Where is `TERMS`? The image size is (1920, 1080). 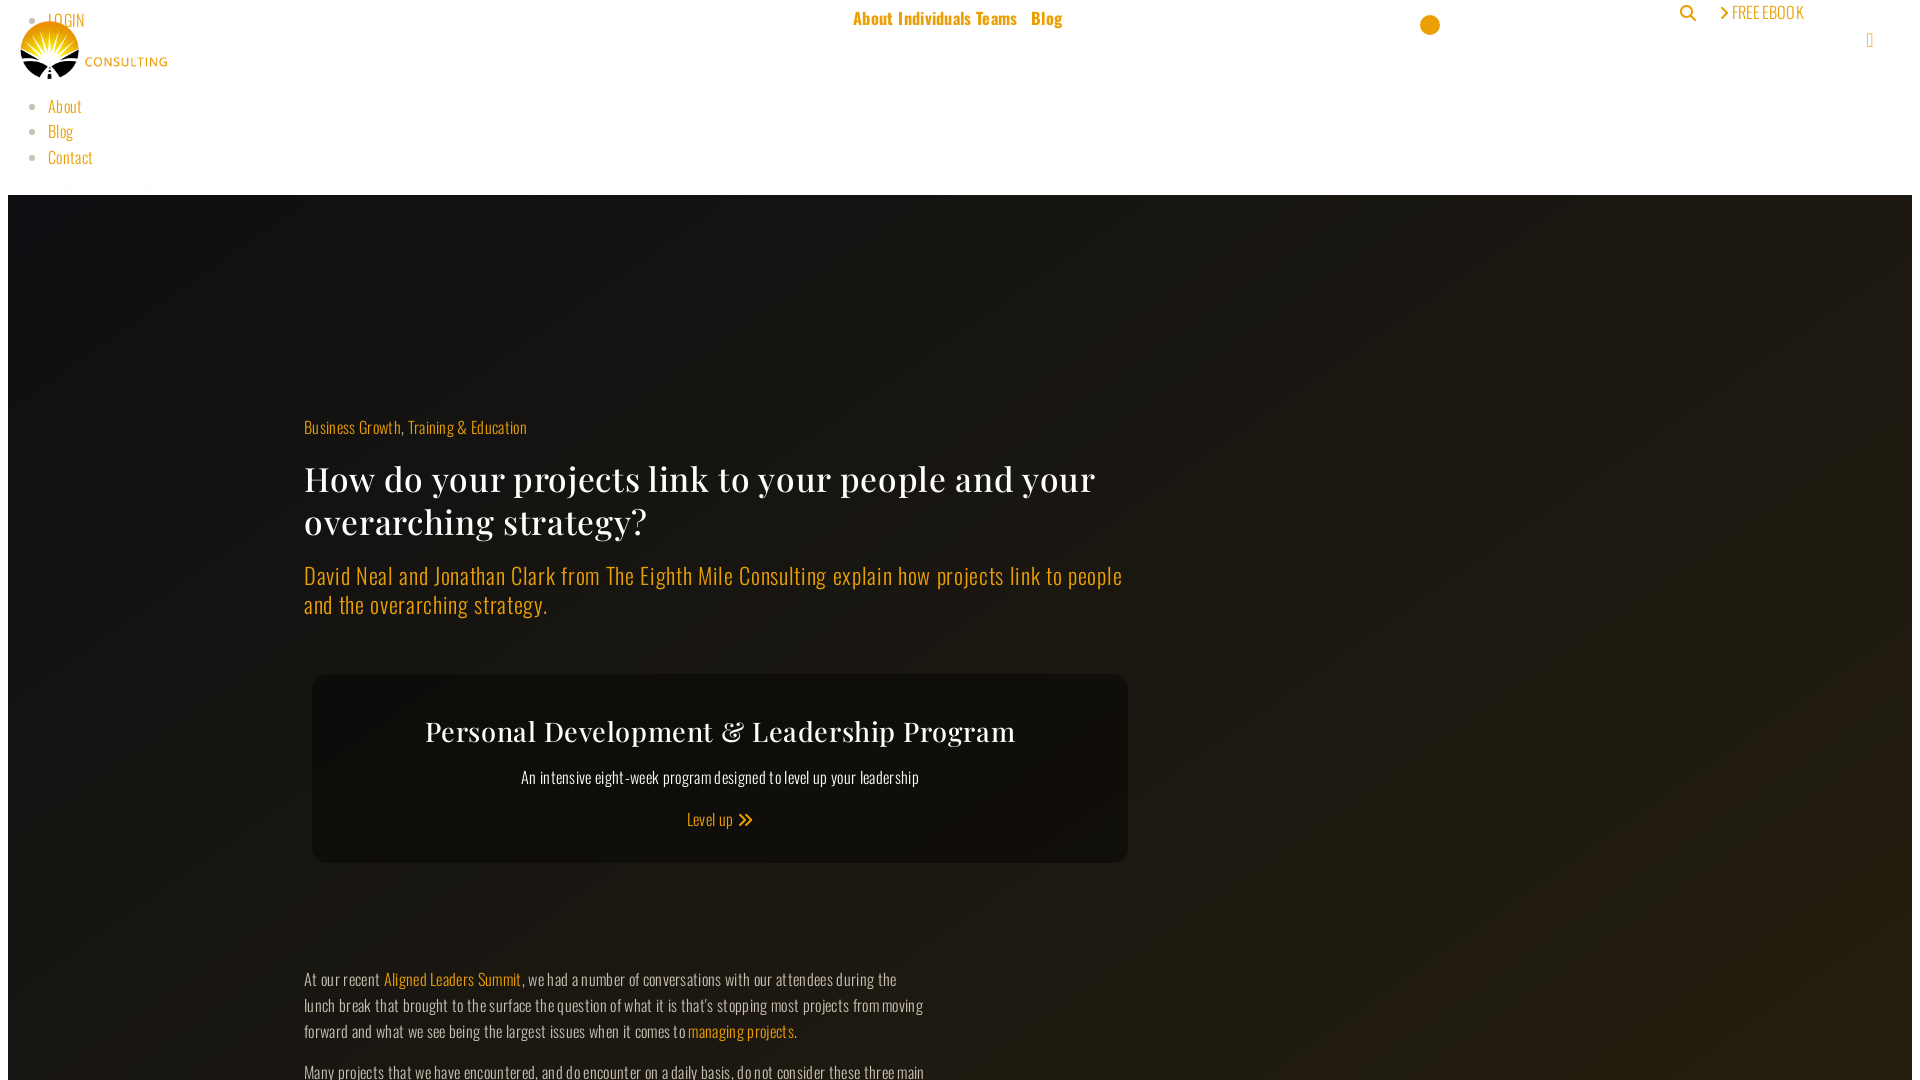 TERMS is located at coordinates (62, 188).